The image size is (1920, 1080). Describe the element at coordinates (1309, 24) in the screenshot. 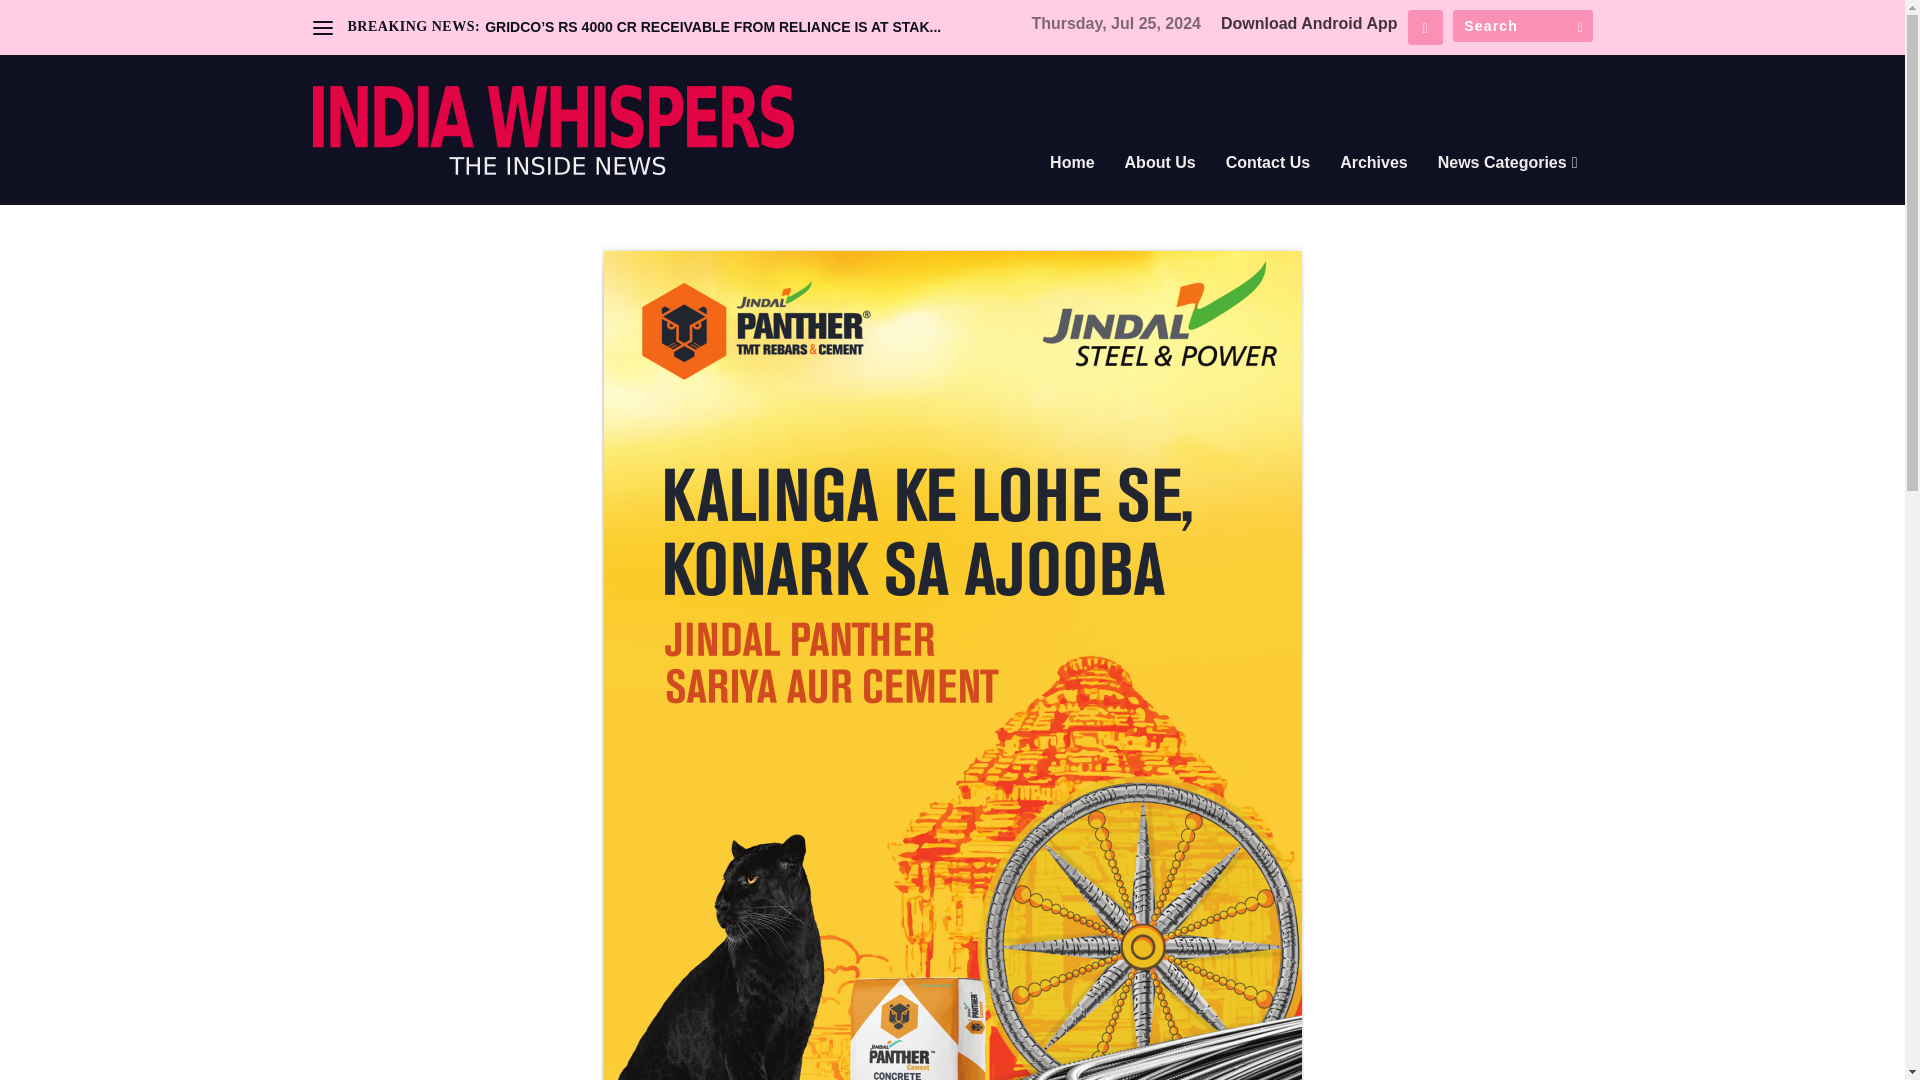

I see `Download Android App` at that location.